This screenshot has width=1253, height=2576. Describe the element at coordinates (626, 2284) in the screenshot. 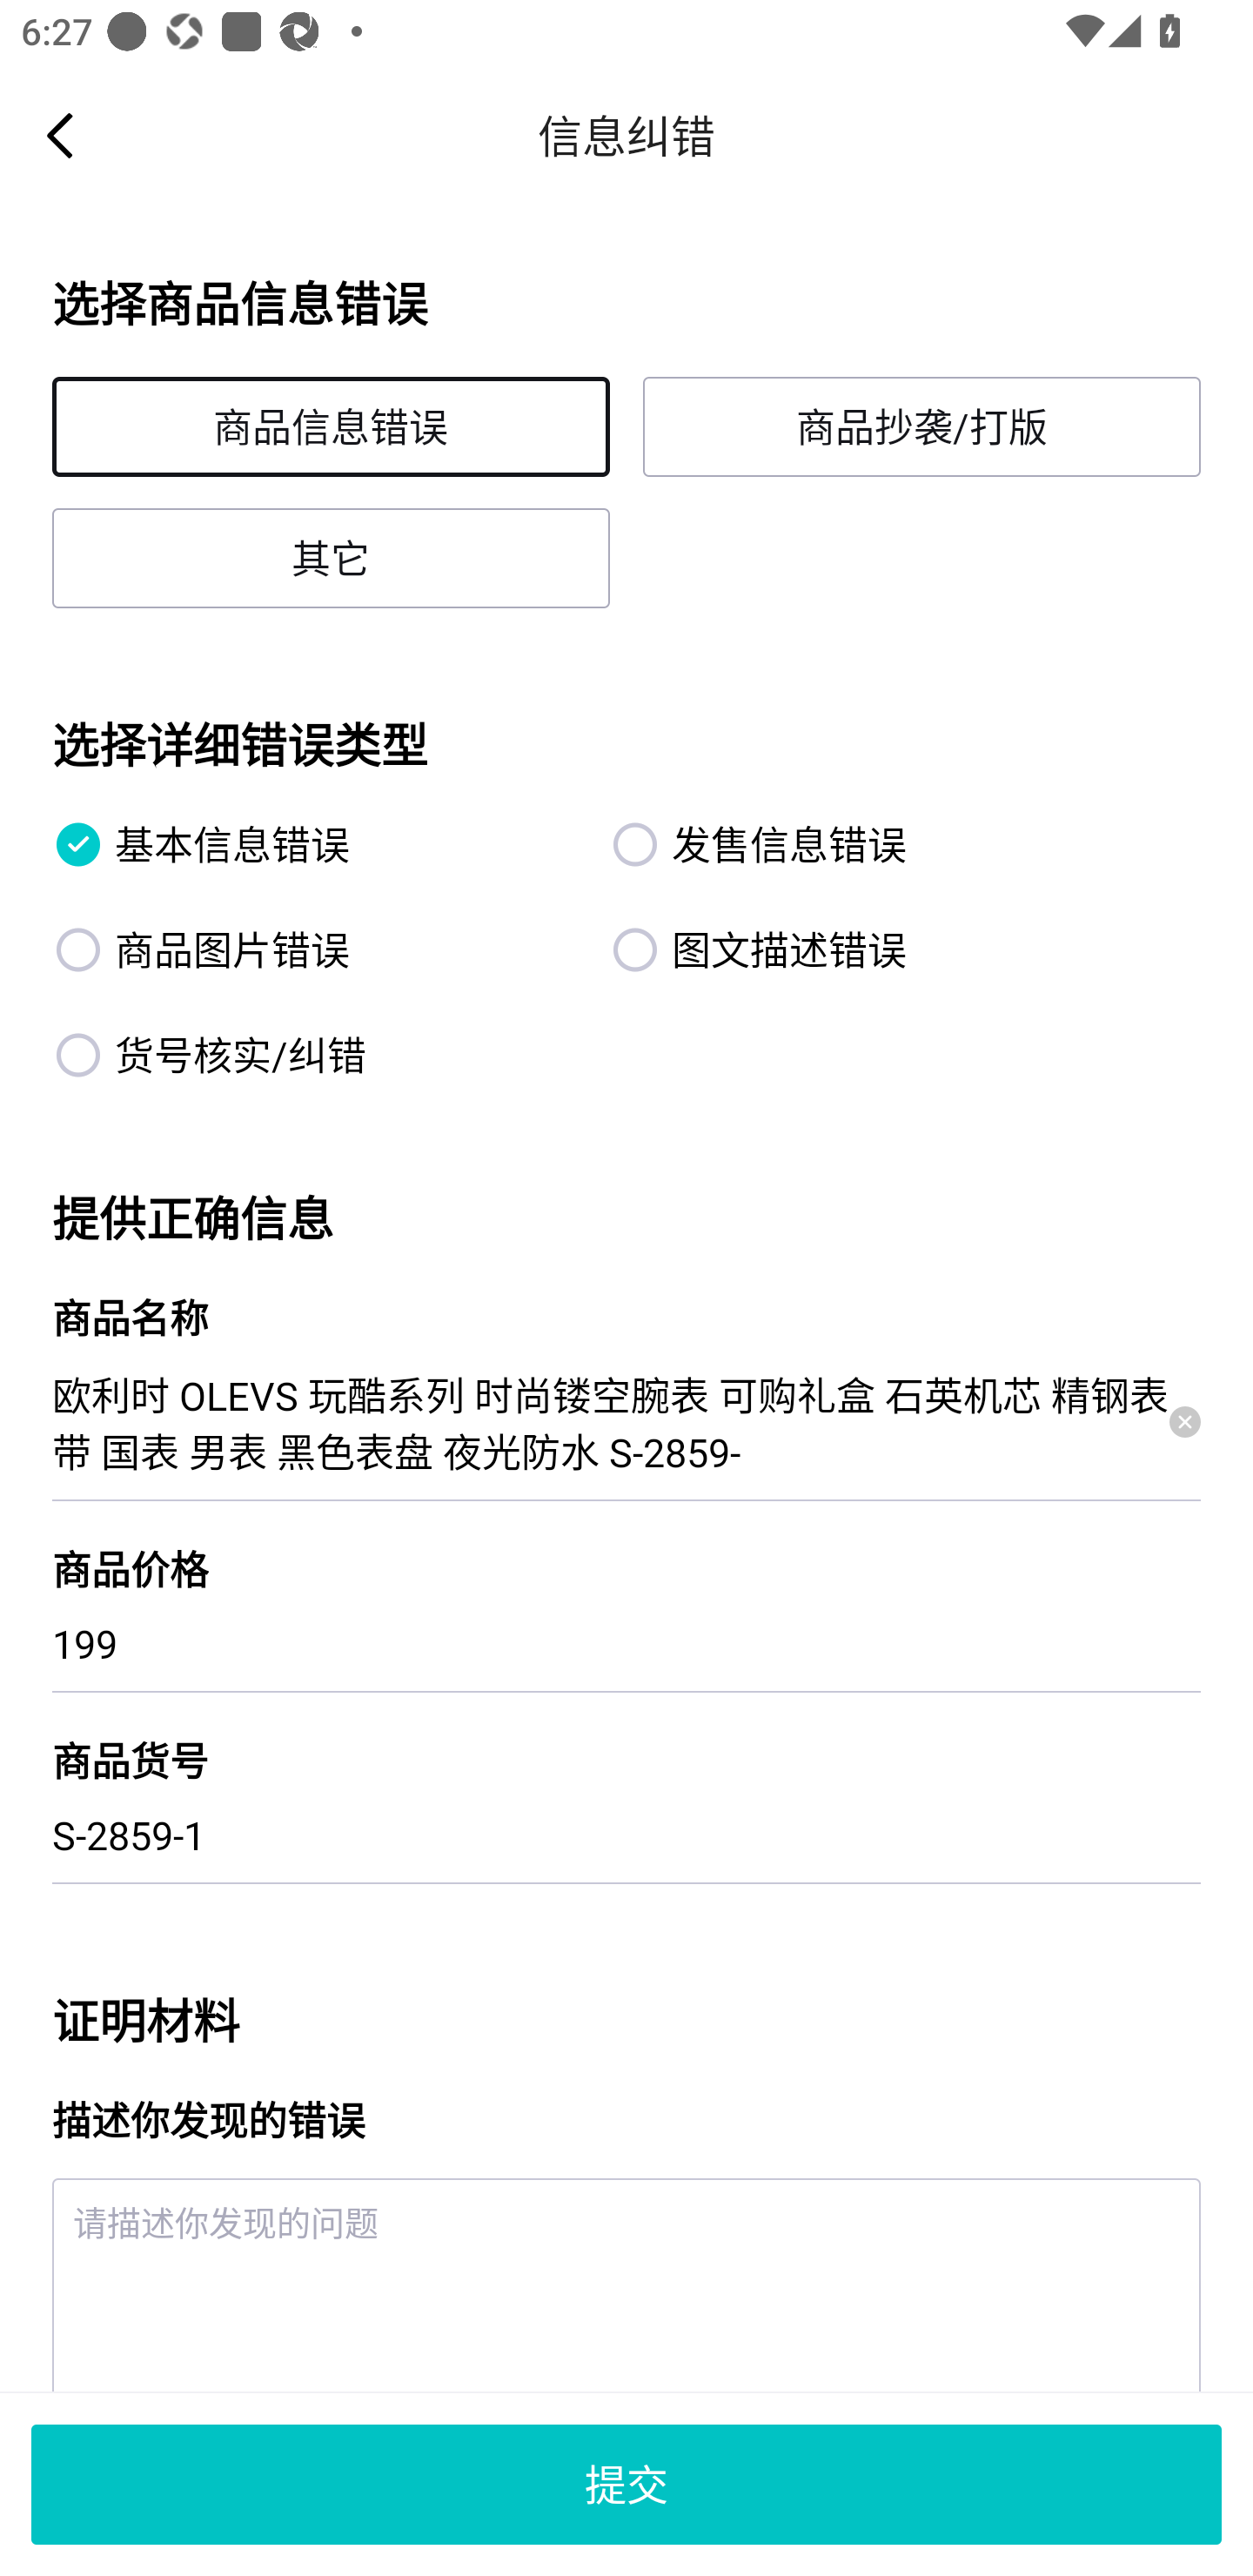

I see `请描述你发现的问题` at that location.